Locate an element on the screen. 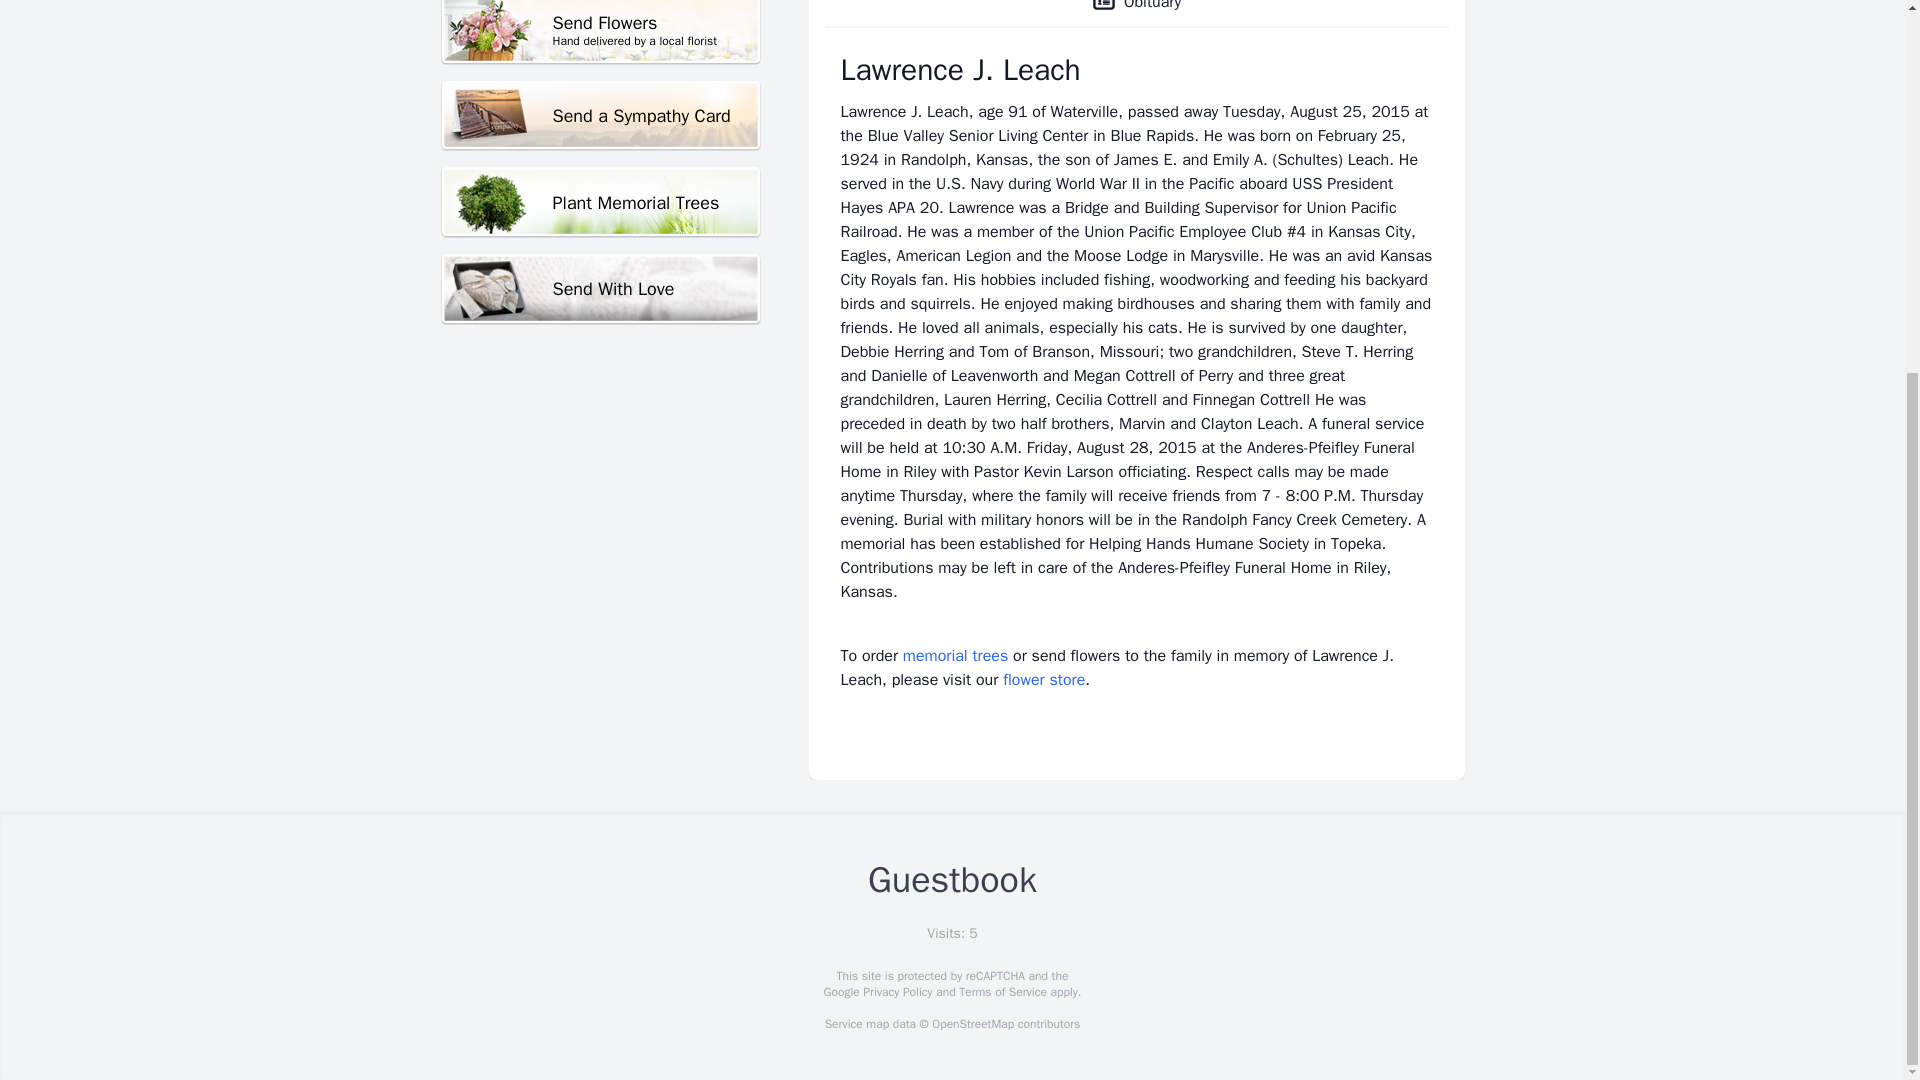  Plant Memorial Trees is located at coordinates (600, 202).